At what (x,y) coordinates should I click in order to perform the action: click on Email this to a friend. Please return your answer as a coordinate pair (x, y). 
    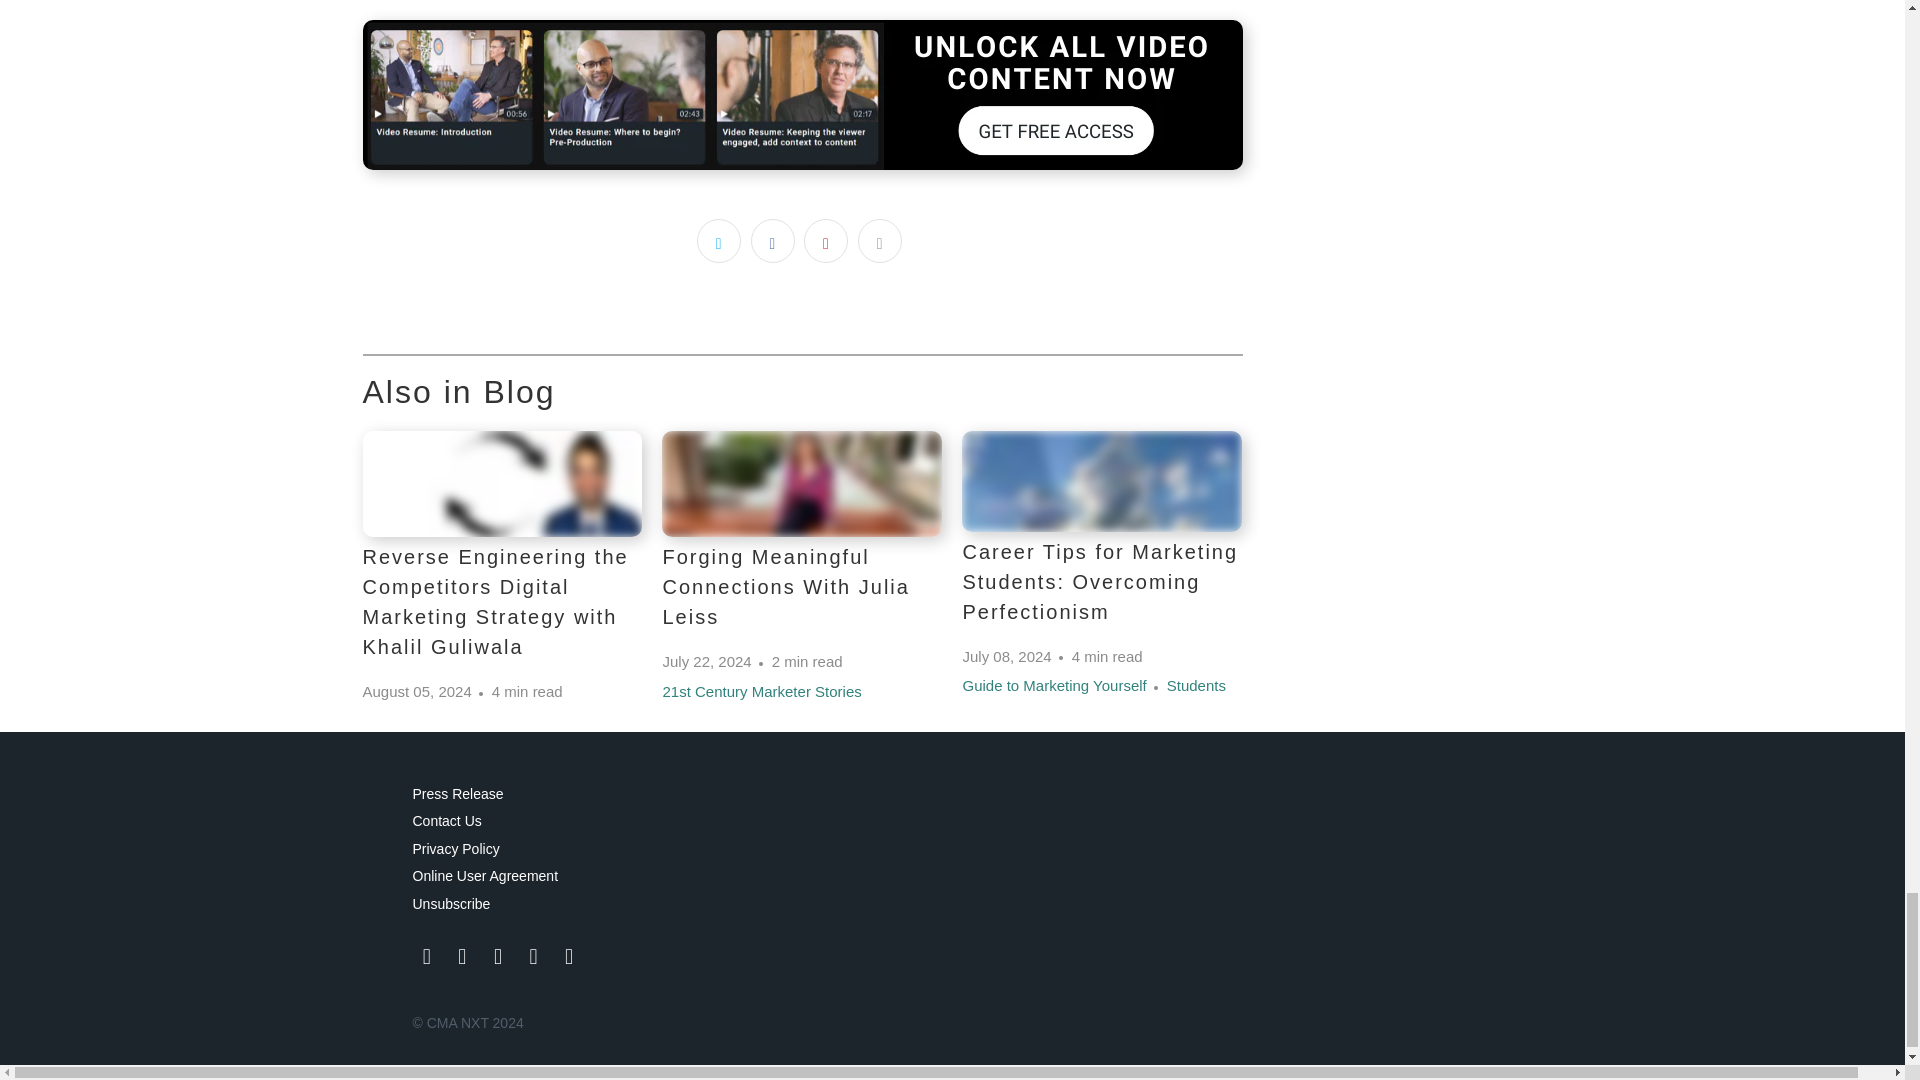
    Looking at the image, I should click on (880, 241).